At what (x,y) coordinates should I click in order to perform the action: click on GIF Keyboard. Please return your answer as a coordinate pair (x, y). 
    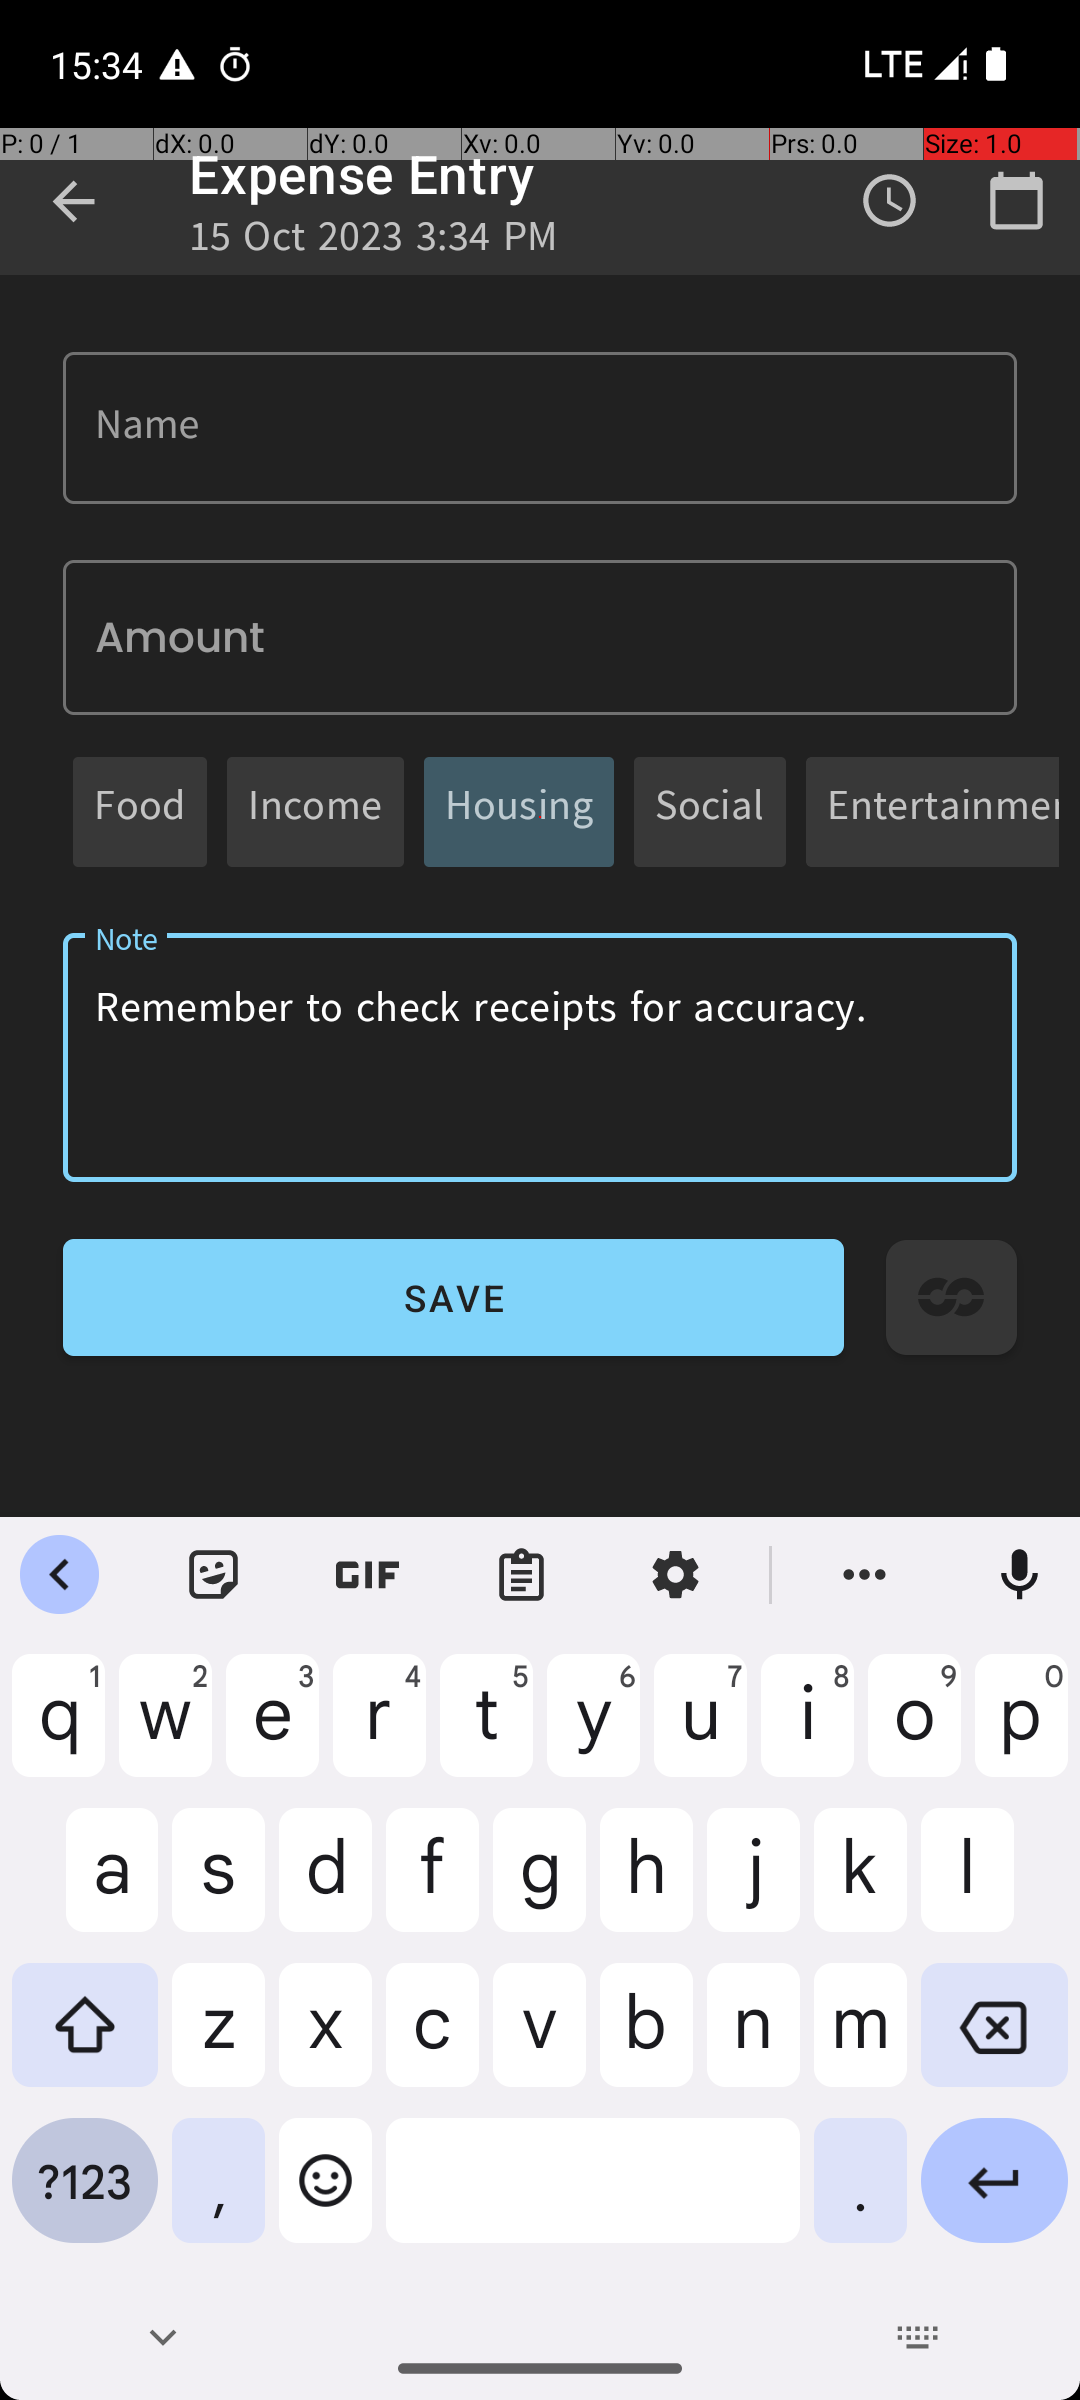
    Looking at the image, I should click on (368, 1575).